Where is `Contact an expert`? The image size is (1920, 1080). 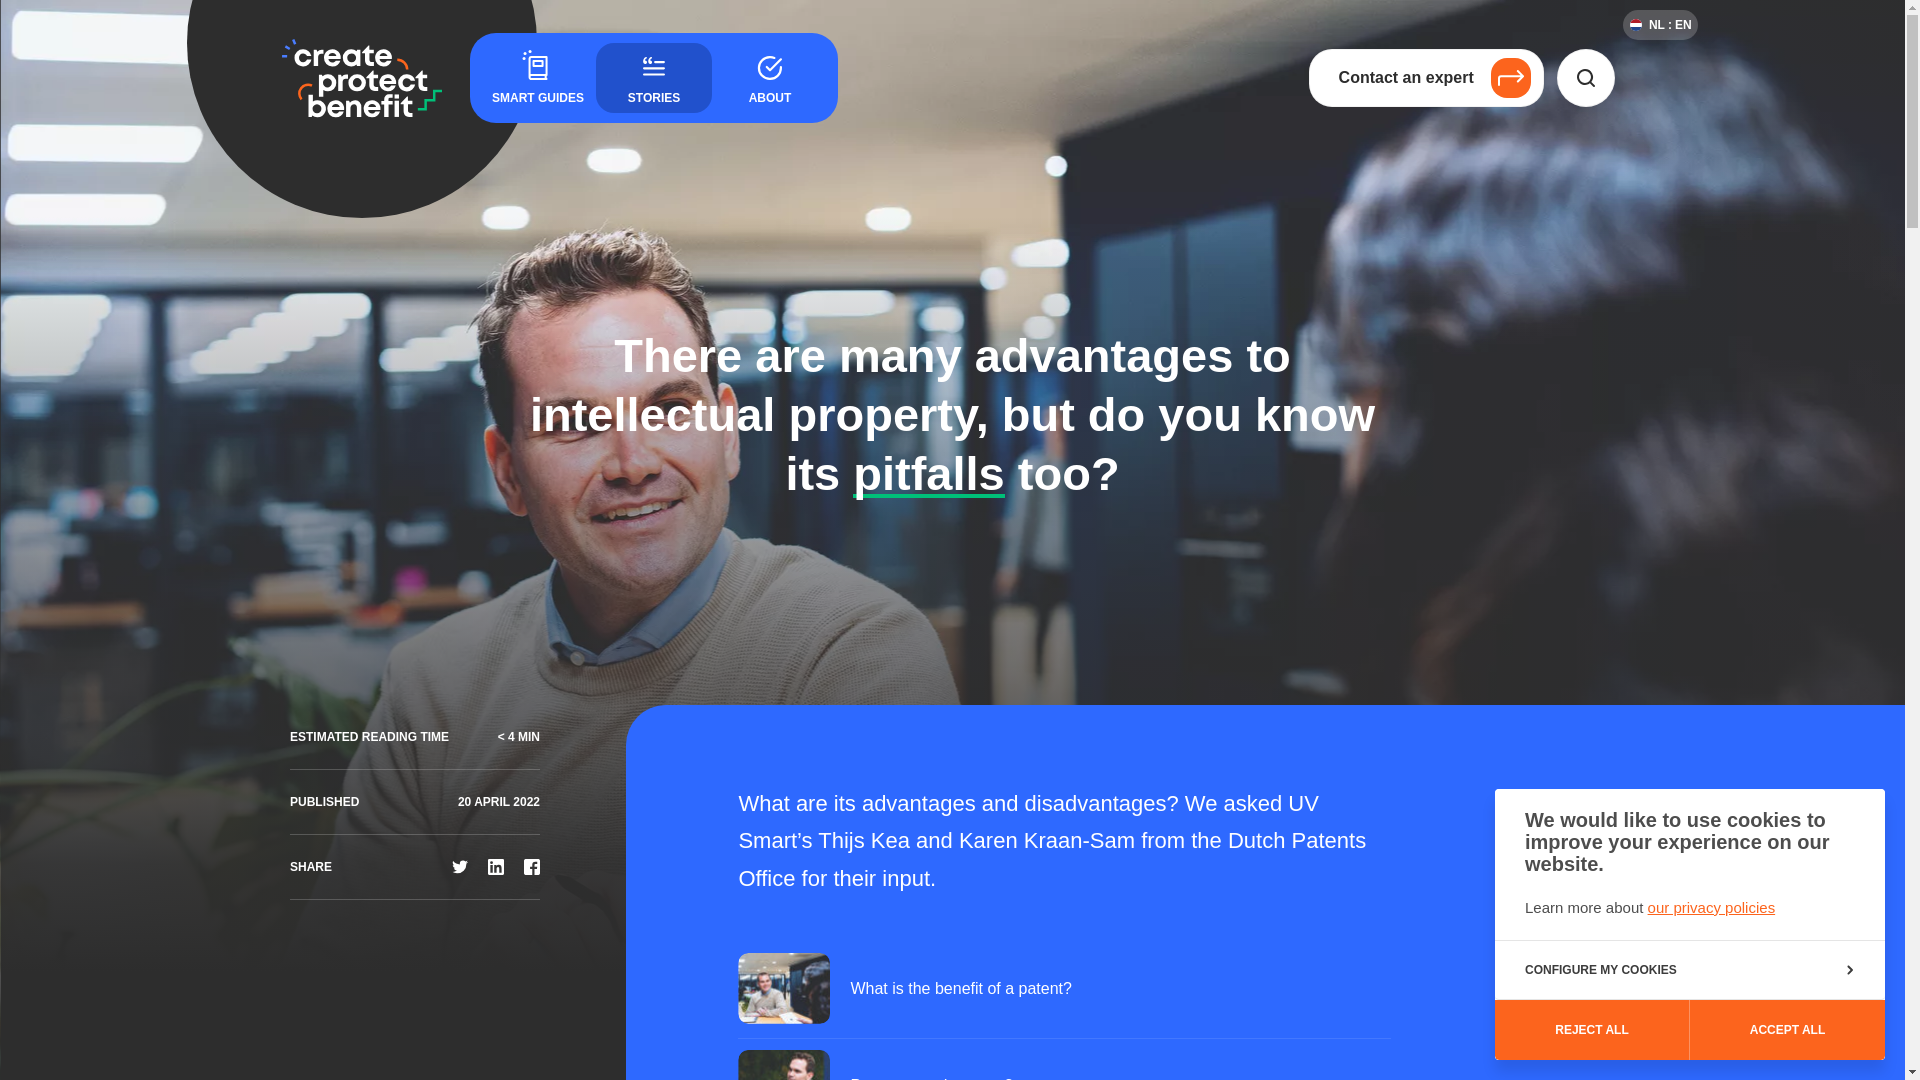 Contact an expert is located at coordinates (1426, 77).